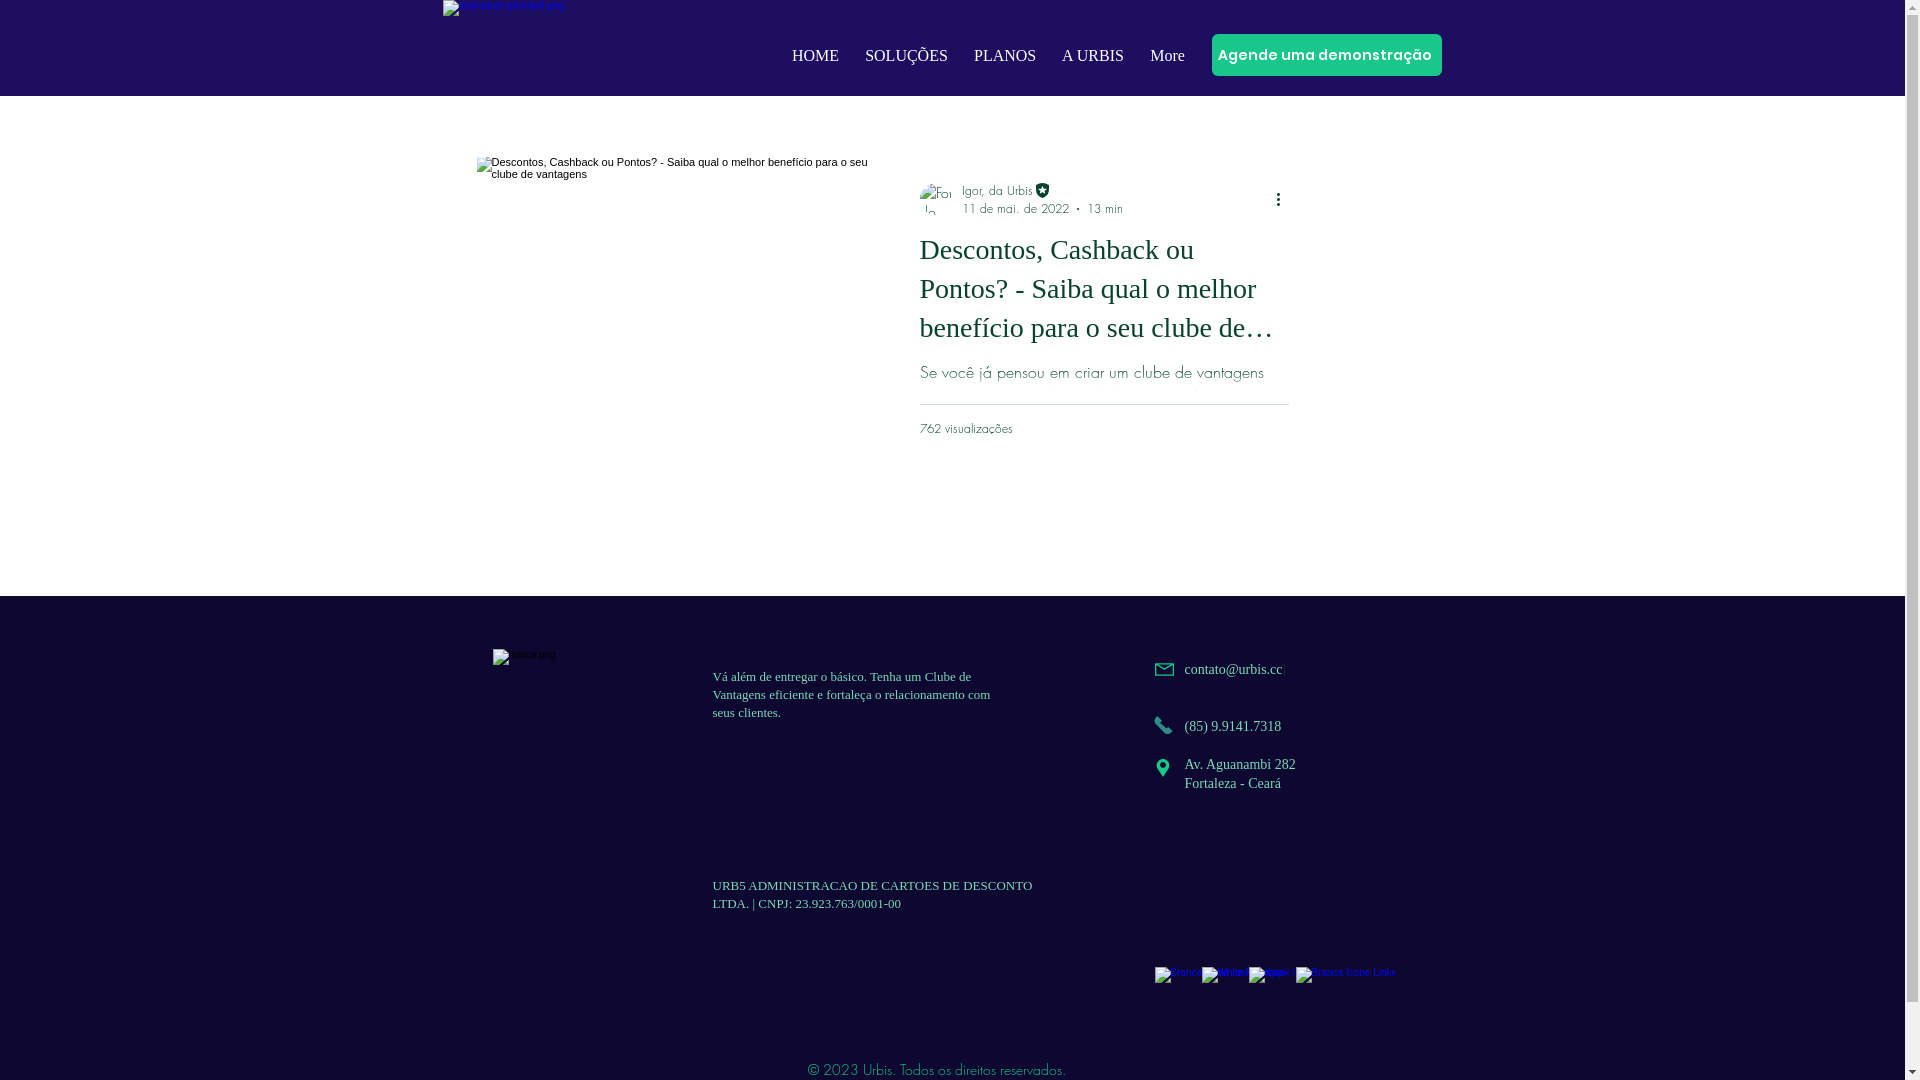  Describe the element at coordinates (1093, 47) in the screenshot. I see `A URBIS` at that location.